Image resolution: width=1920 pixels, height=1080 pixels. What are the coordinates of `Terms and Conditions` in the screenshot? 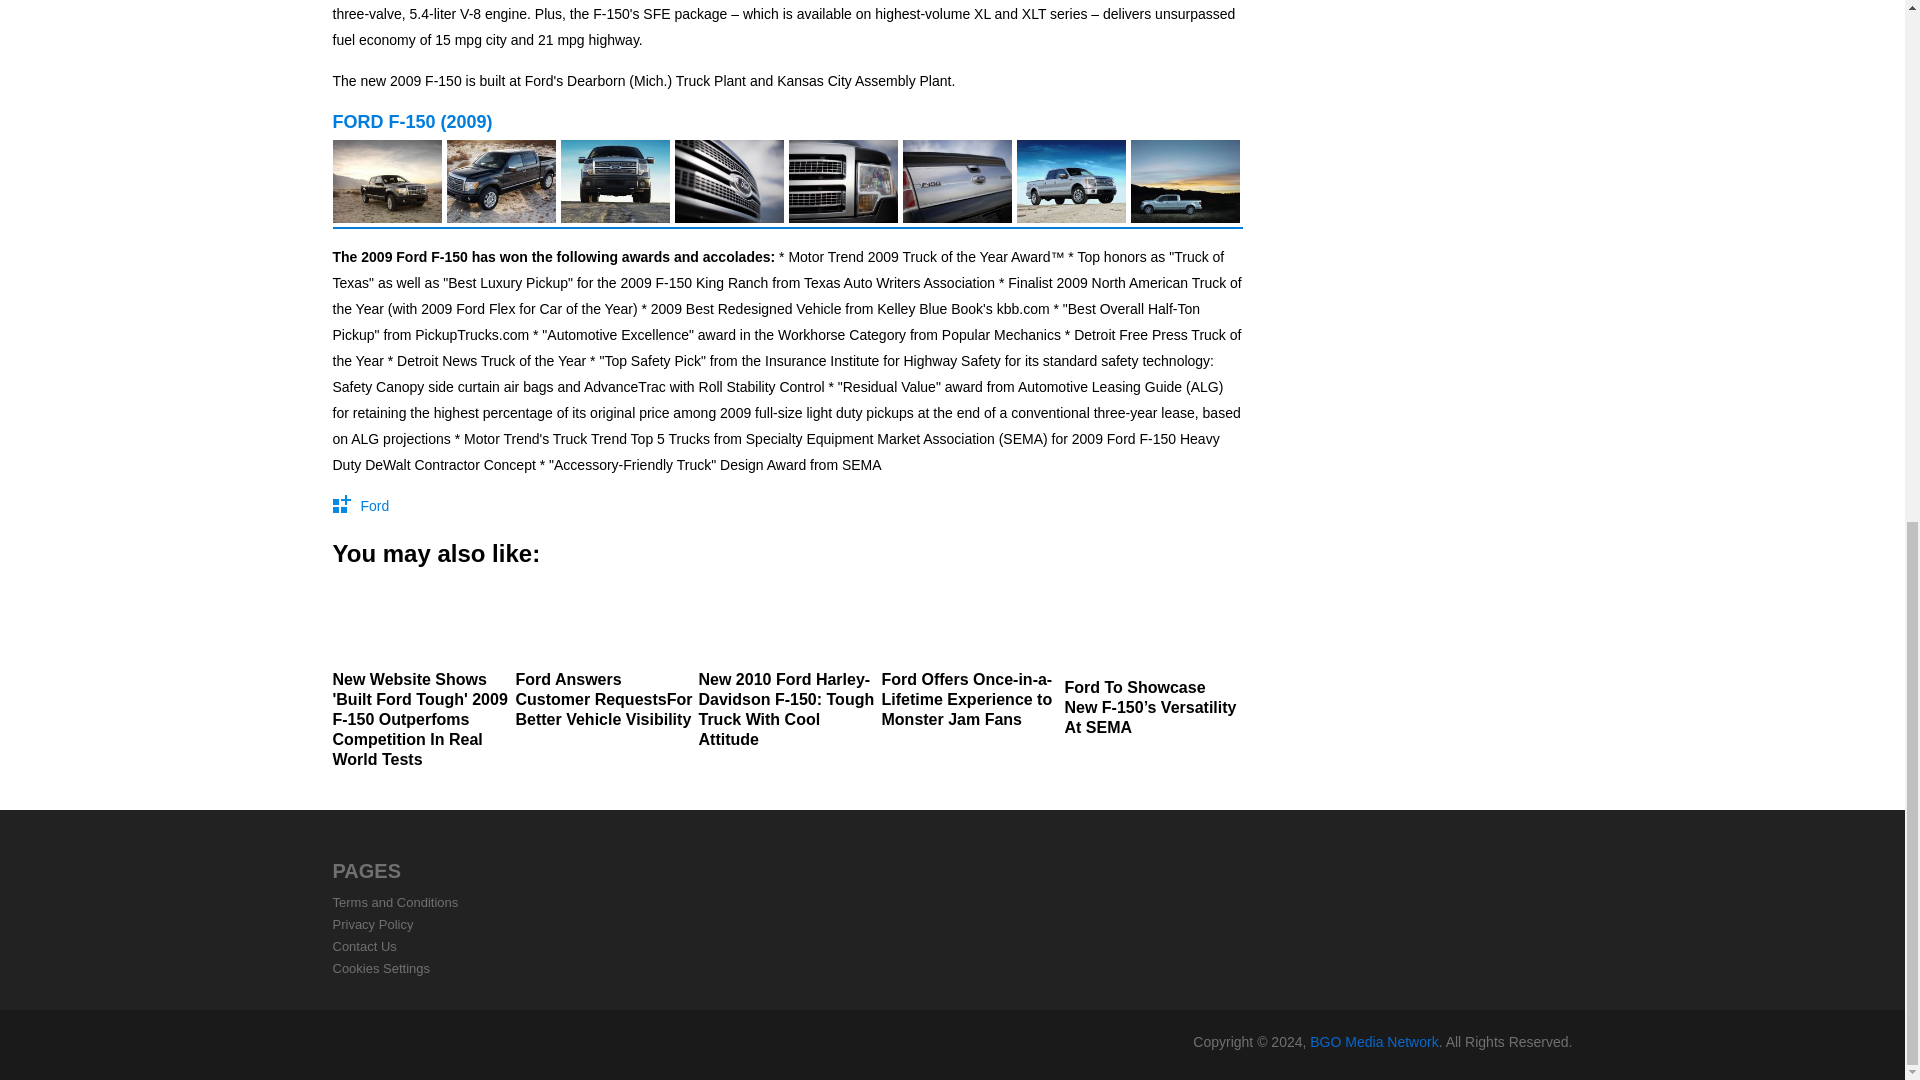 It's located at (395, 902).